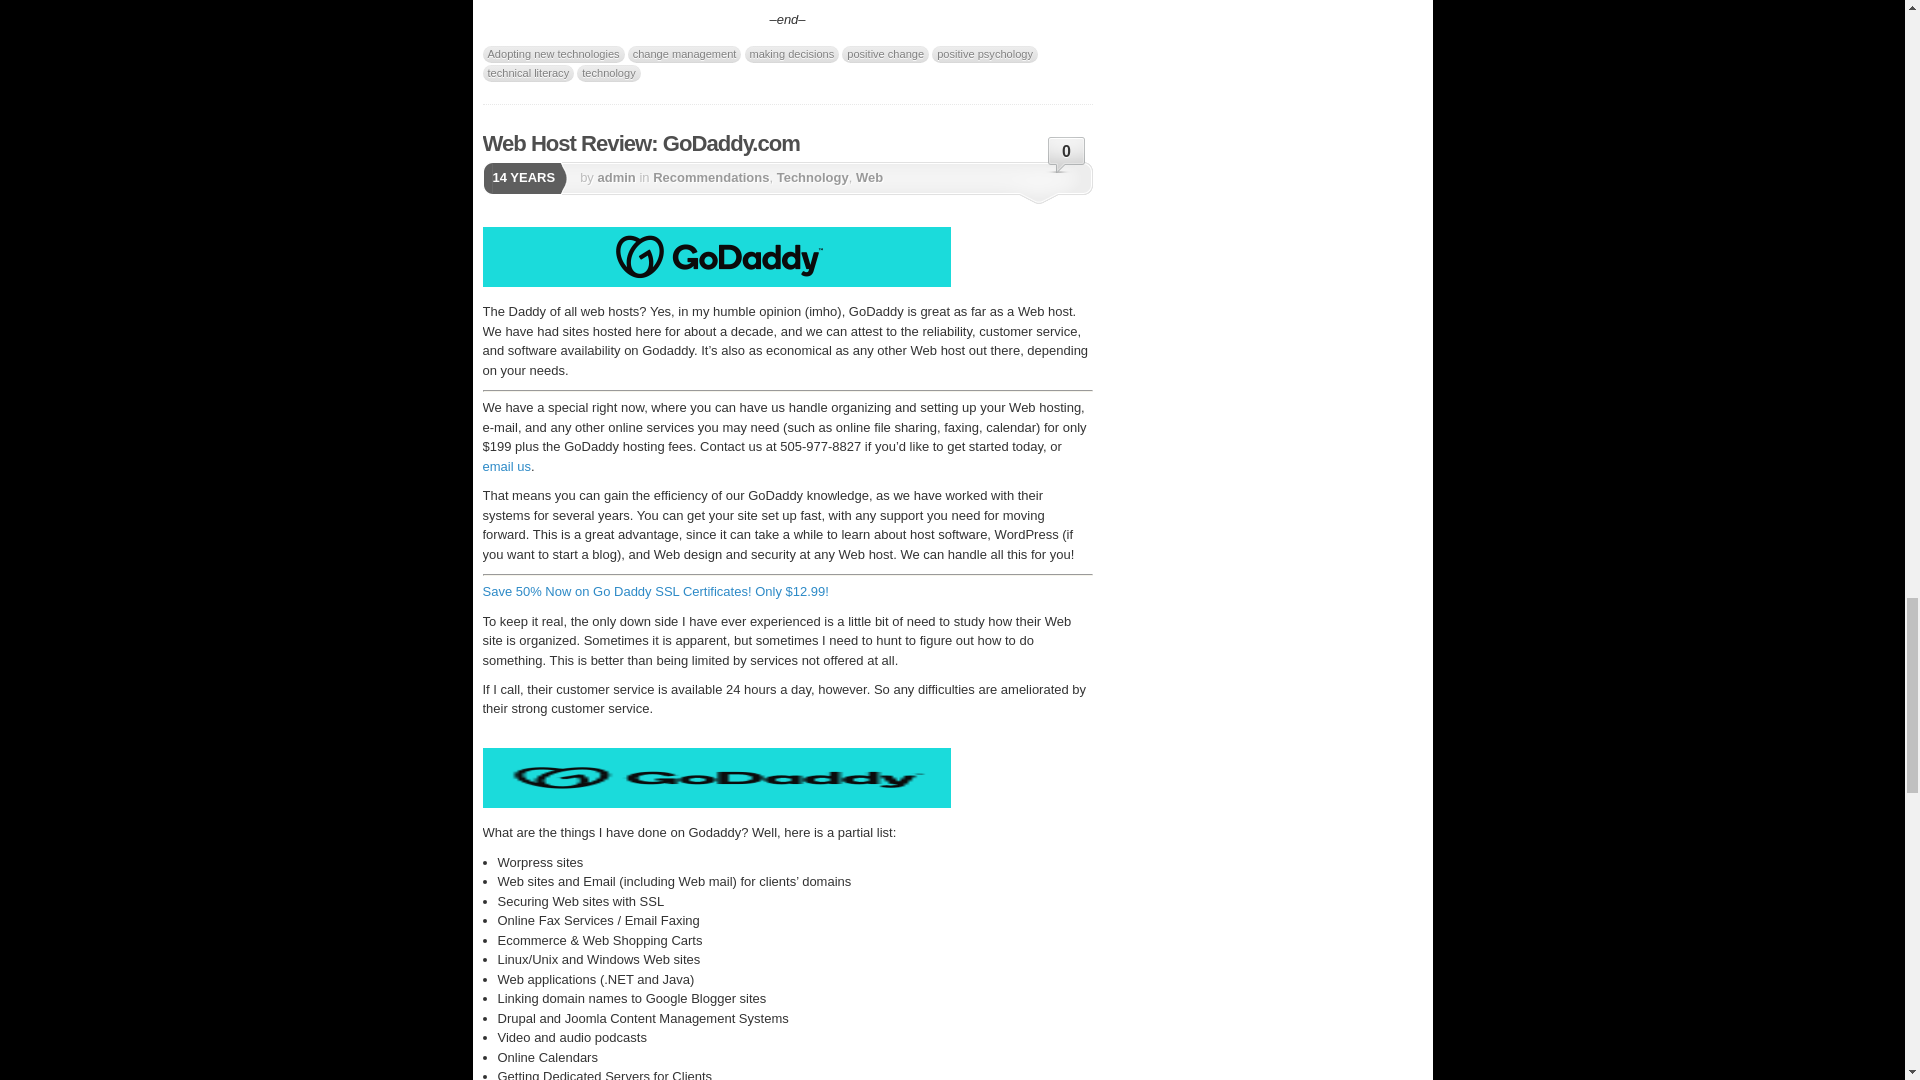  Describe the element at coordinates (984, 54) in the screenshot. I see `positive psychology` at that location.